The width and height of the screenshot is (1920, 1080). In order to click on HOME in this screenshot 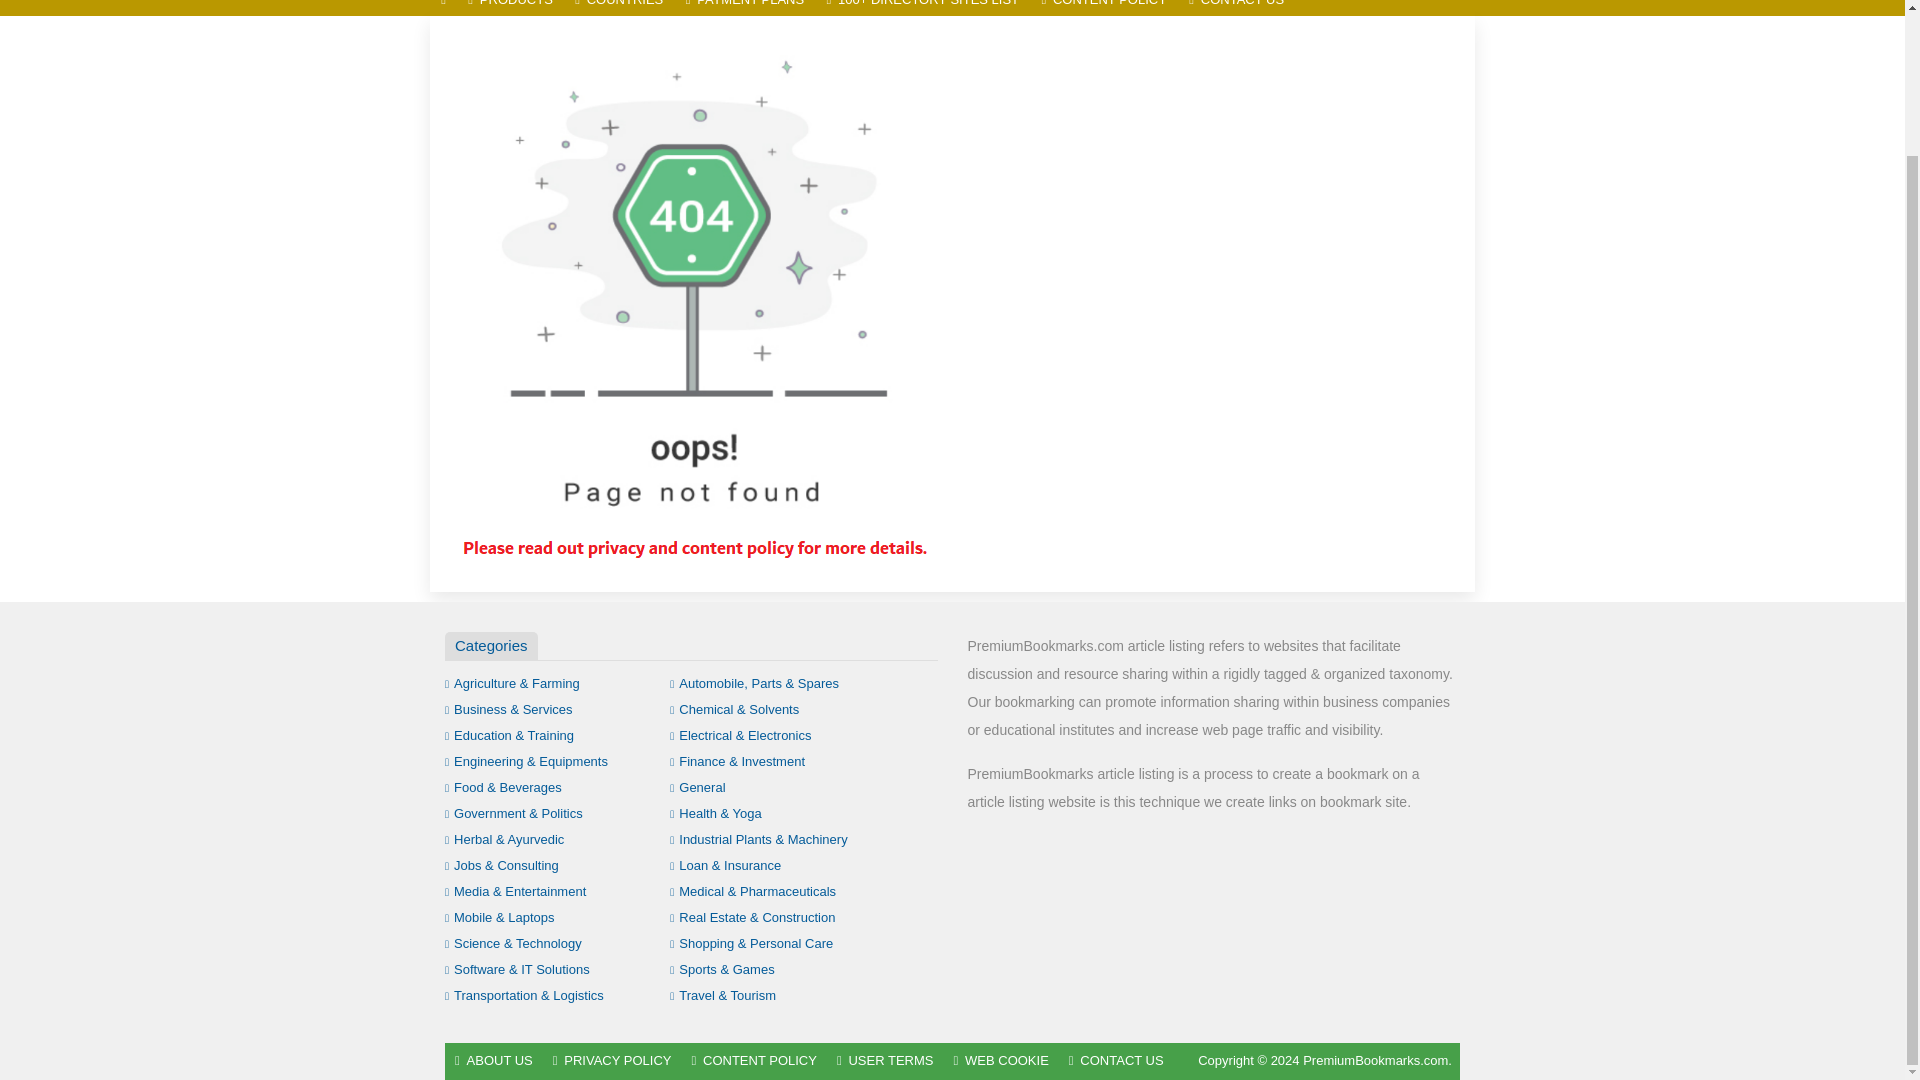, I will do `click(443, 8)`.